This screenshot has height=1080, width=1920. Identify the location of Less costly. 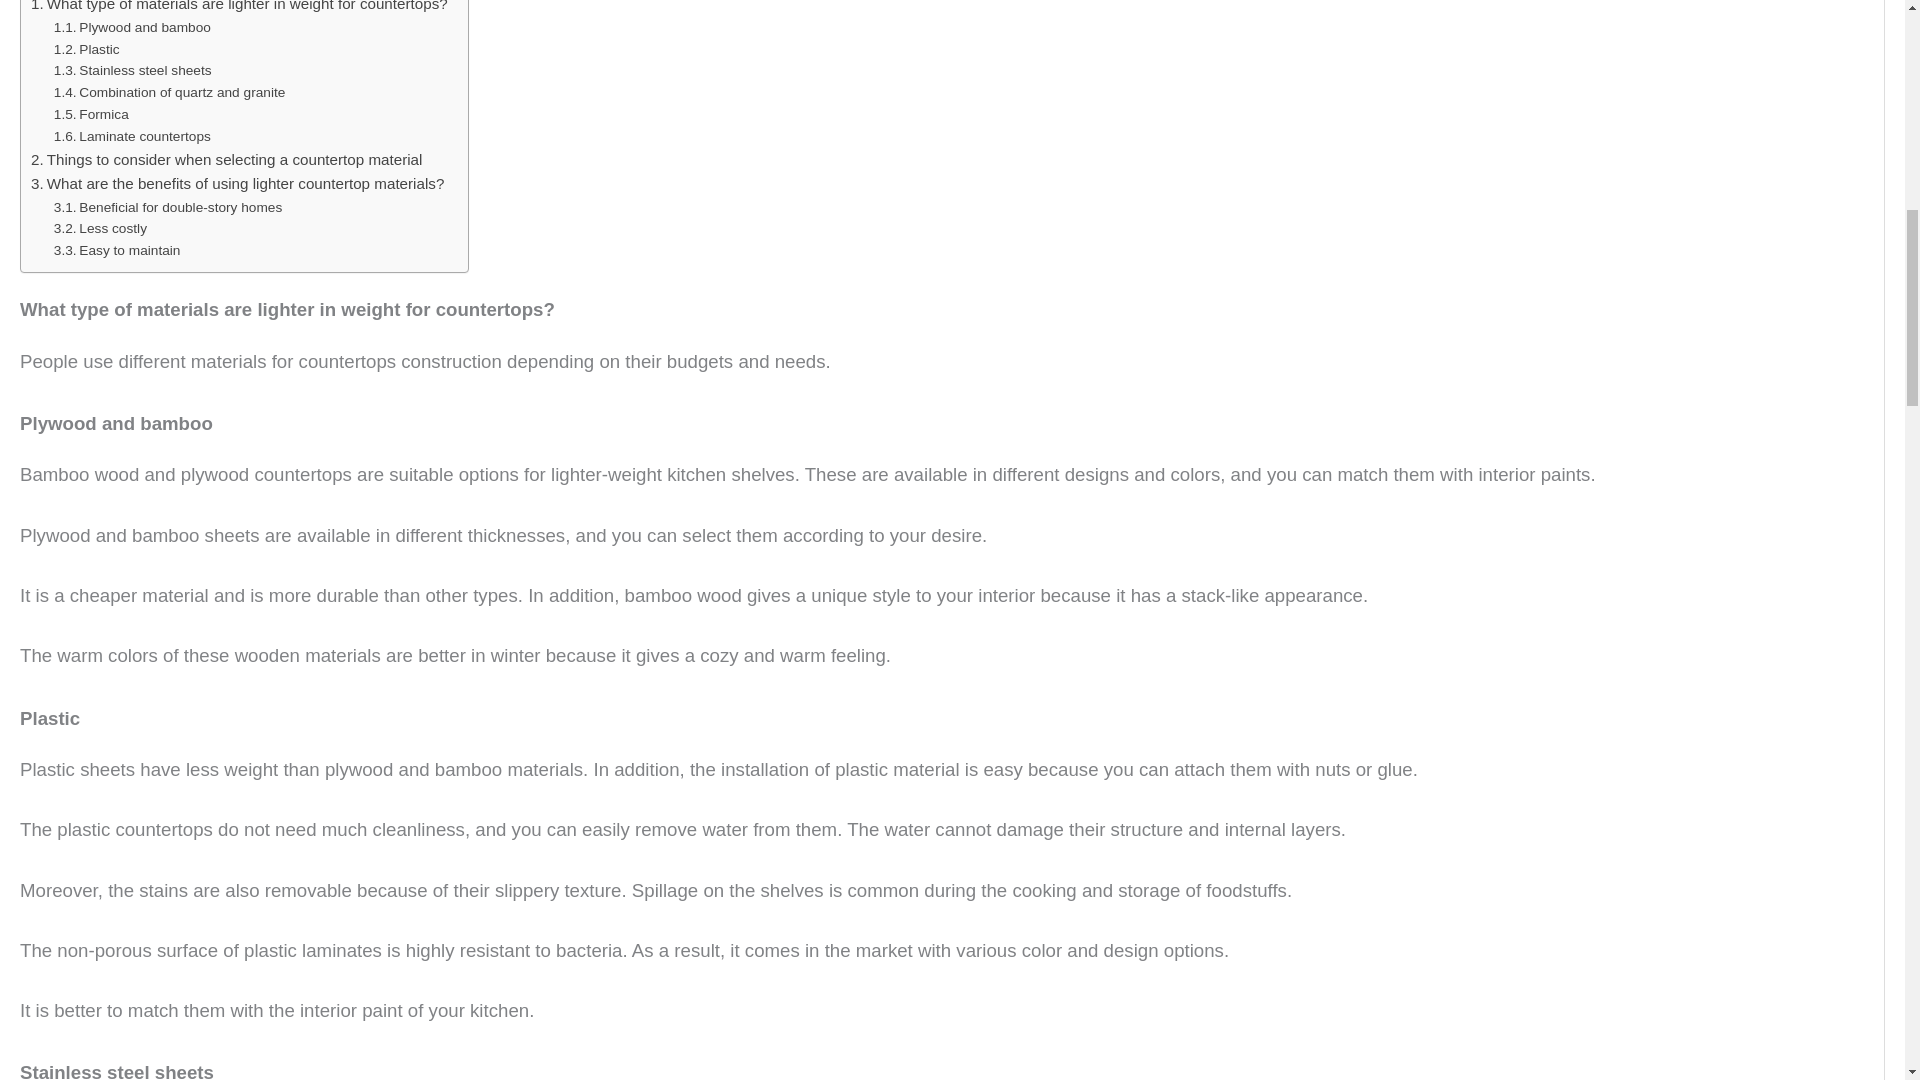
(100, 228).